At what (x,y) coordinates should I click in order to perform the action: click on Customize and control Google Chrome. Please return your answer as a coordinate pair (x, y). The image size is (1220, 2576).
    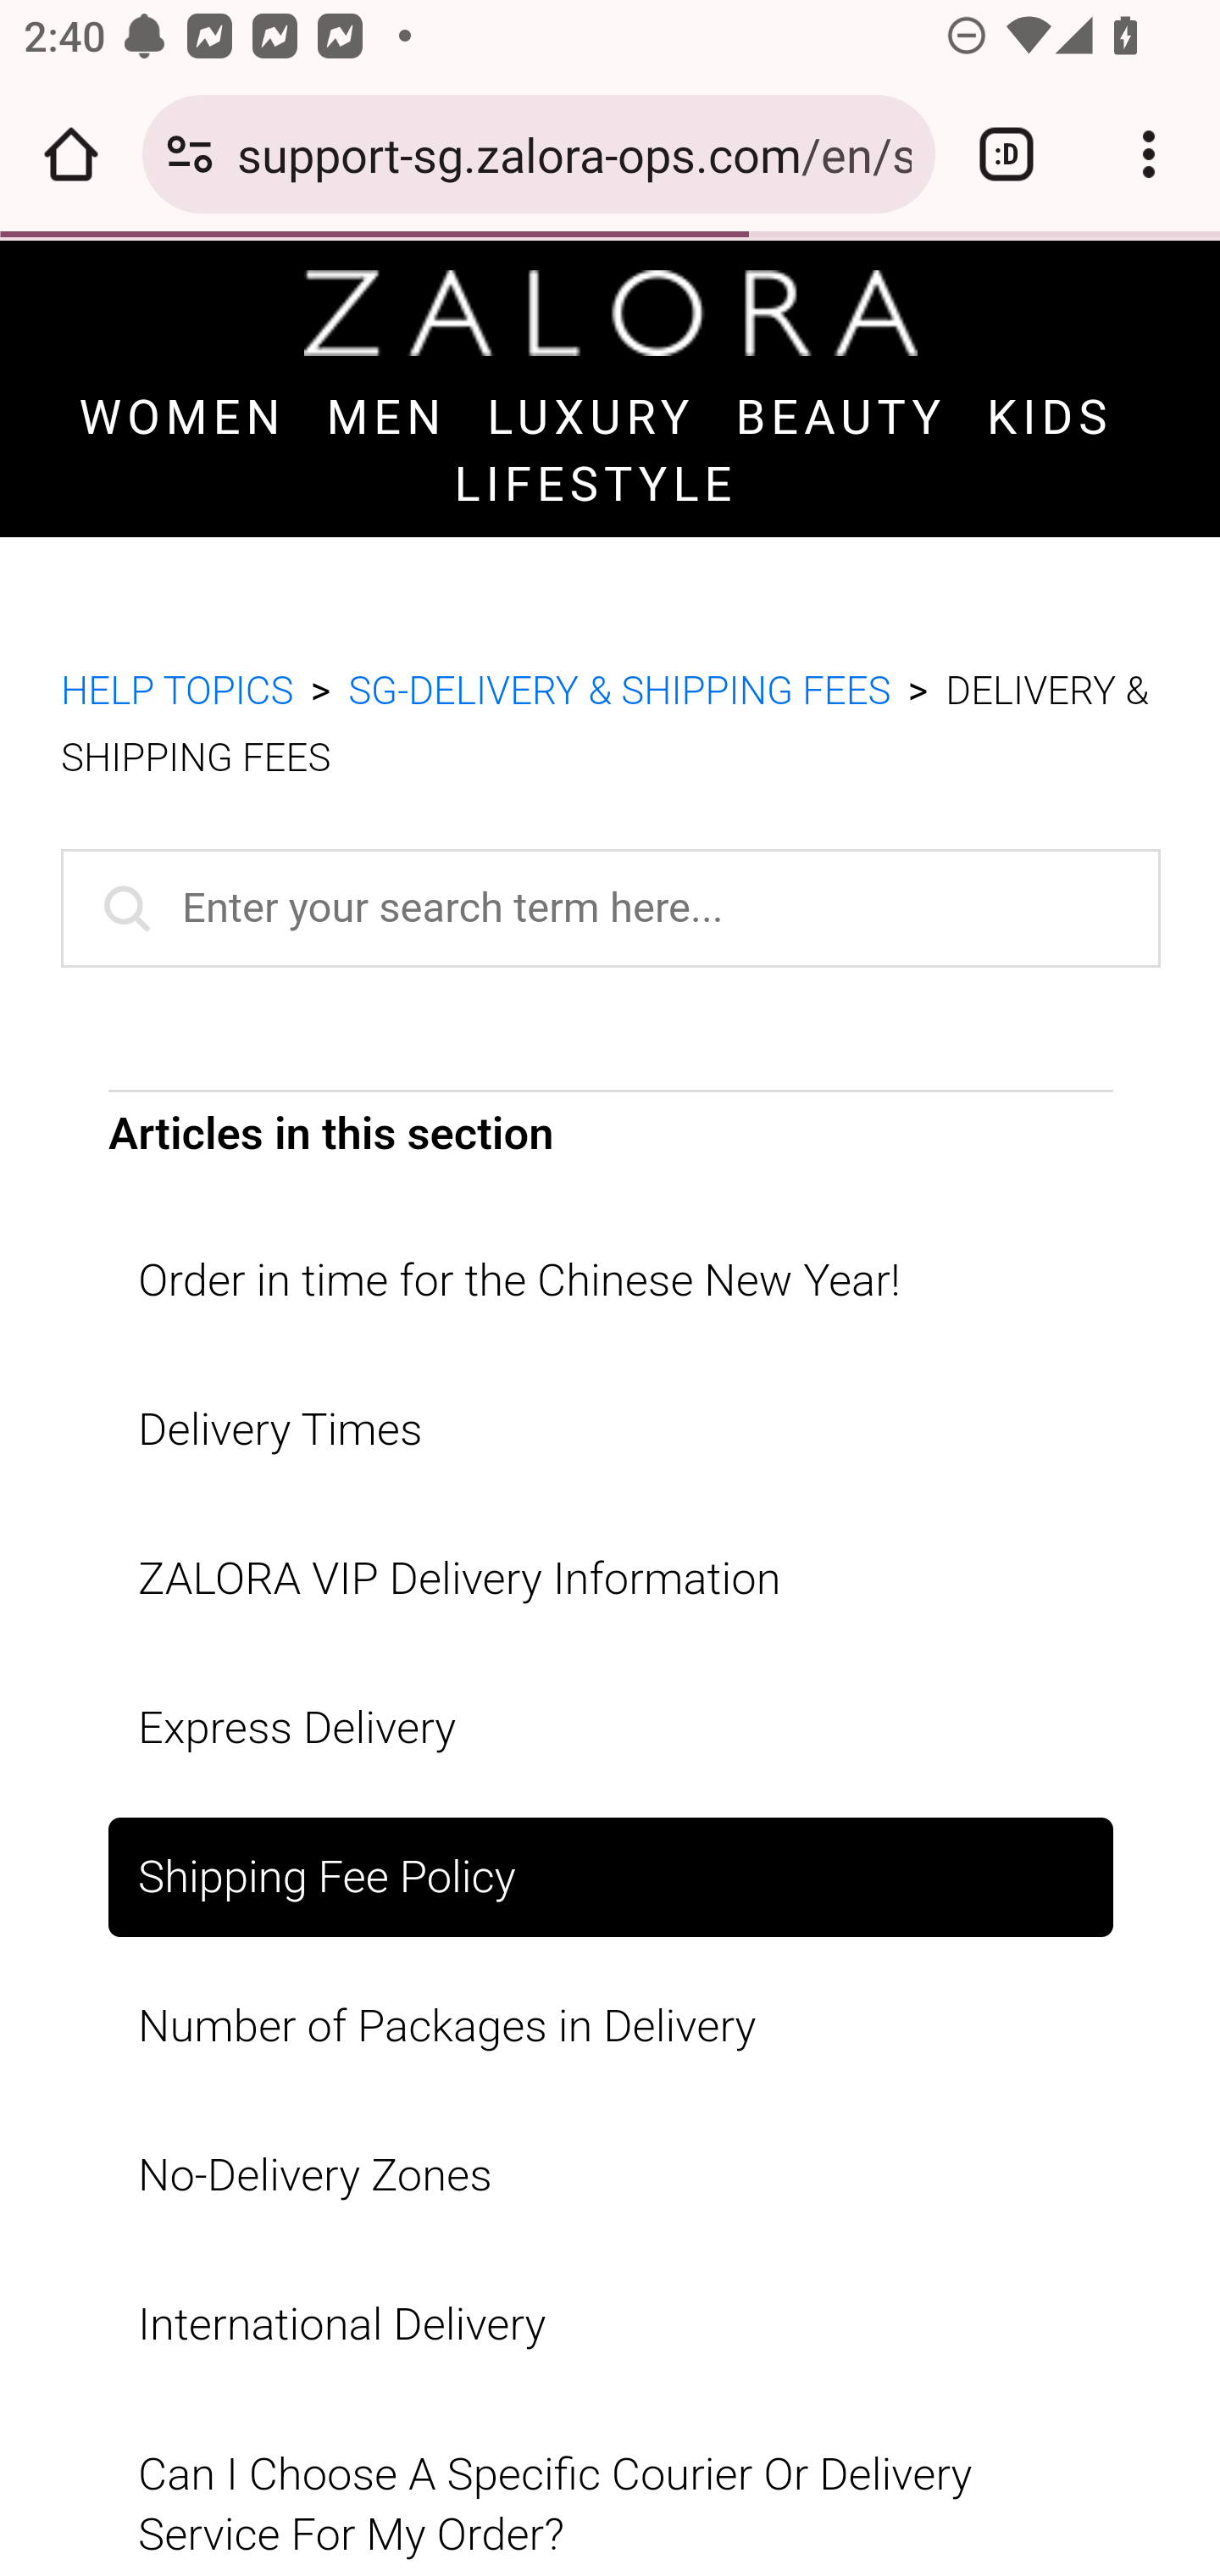
    Looking at the image, I should click on (1149, 154).